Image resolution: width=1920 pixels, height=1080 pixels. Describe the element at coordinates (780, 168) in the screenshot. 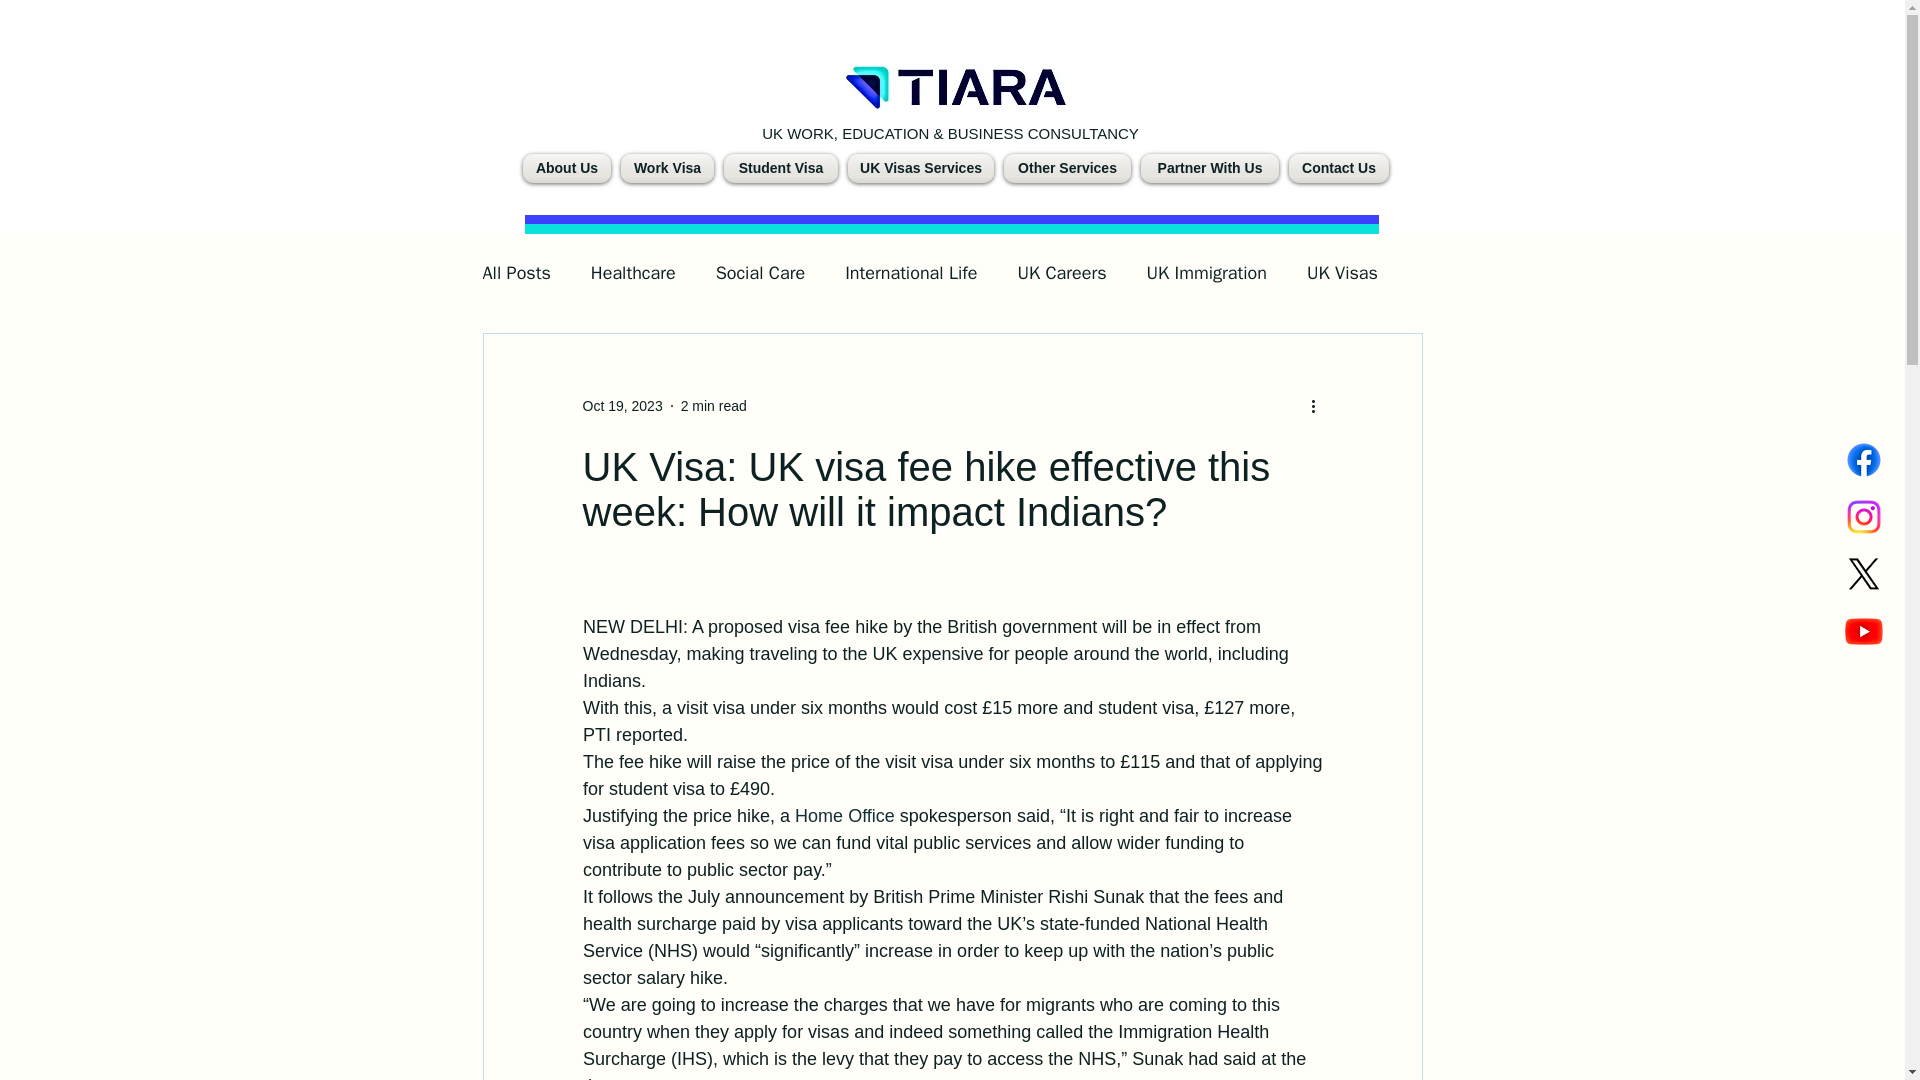

I see `Student Visa` at that location.